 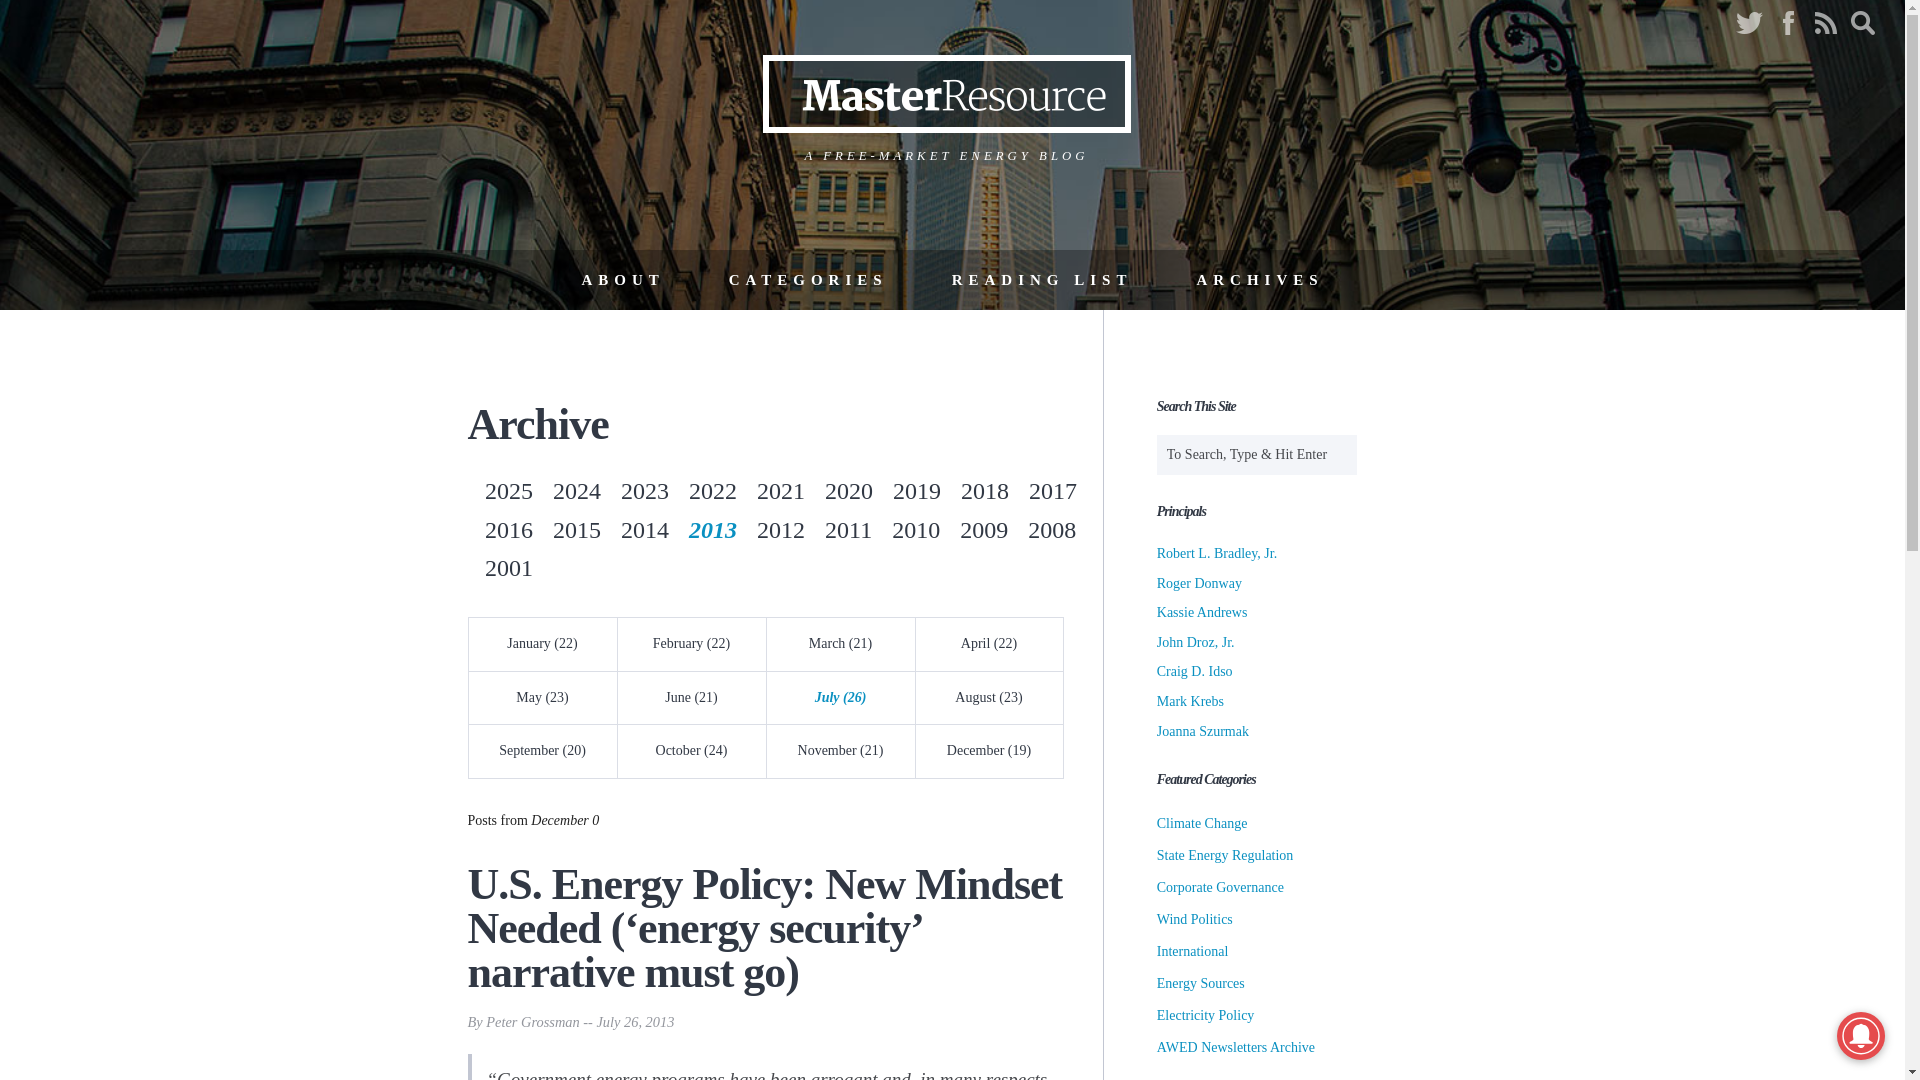 What do you see at coordinates (916, 491) in the screenshot?
I see `2019` at bounding box center [916, 491].